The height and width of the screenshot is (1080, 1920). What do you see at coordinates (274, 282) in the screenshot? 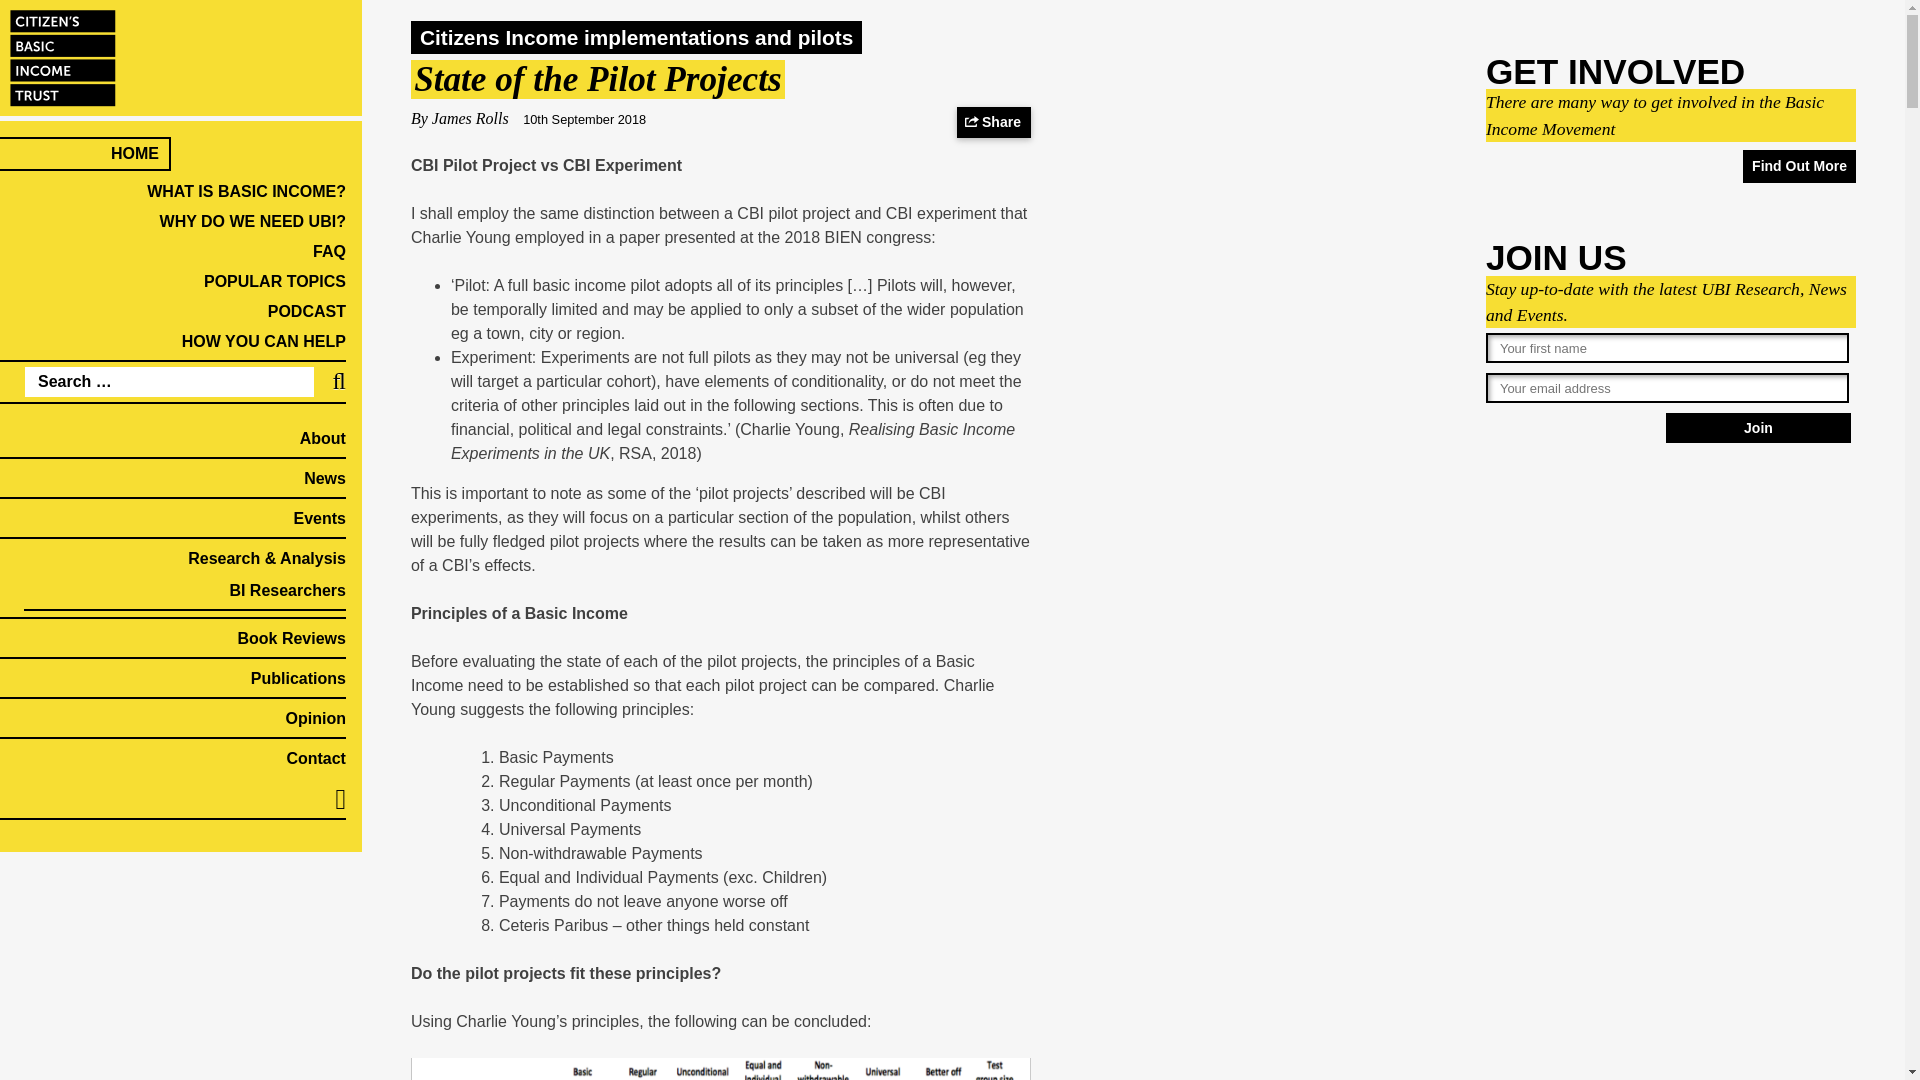
I see `POPULAR TOPICS` at bounding box center [274, 282].